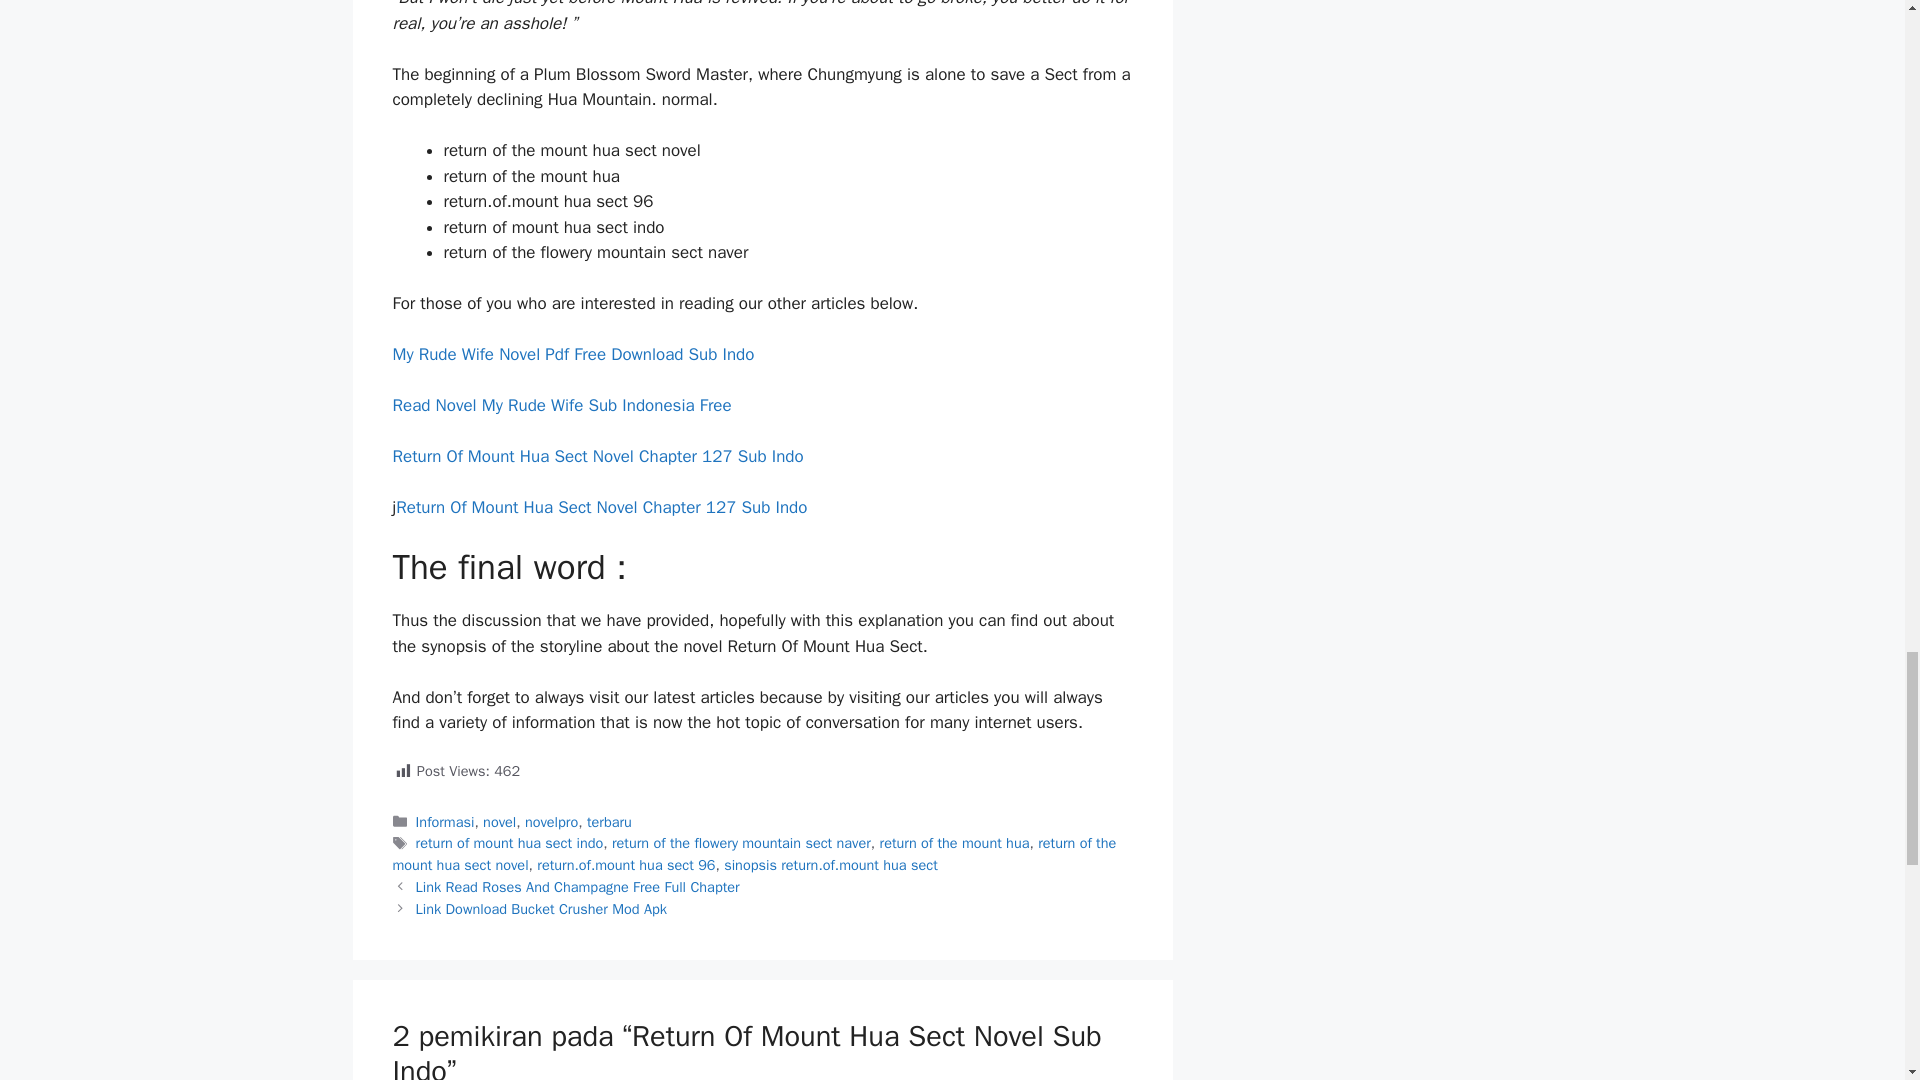 The width and height of the screenshot is (1920, 1080). I want to click on return of the mount hua, so click(954, 842).